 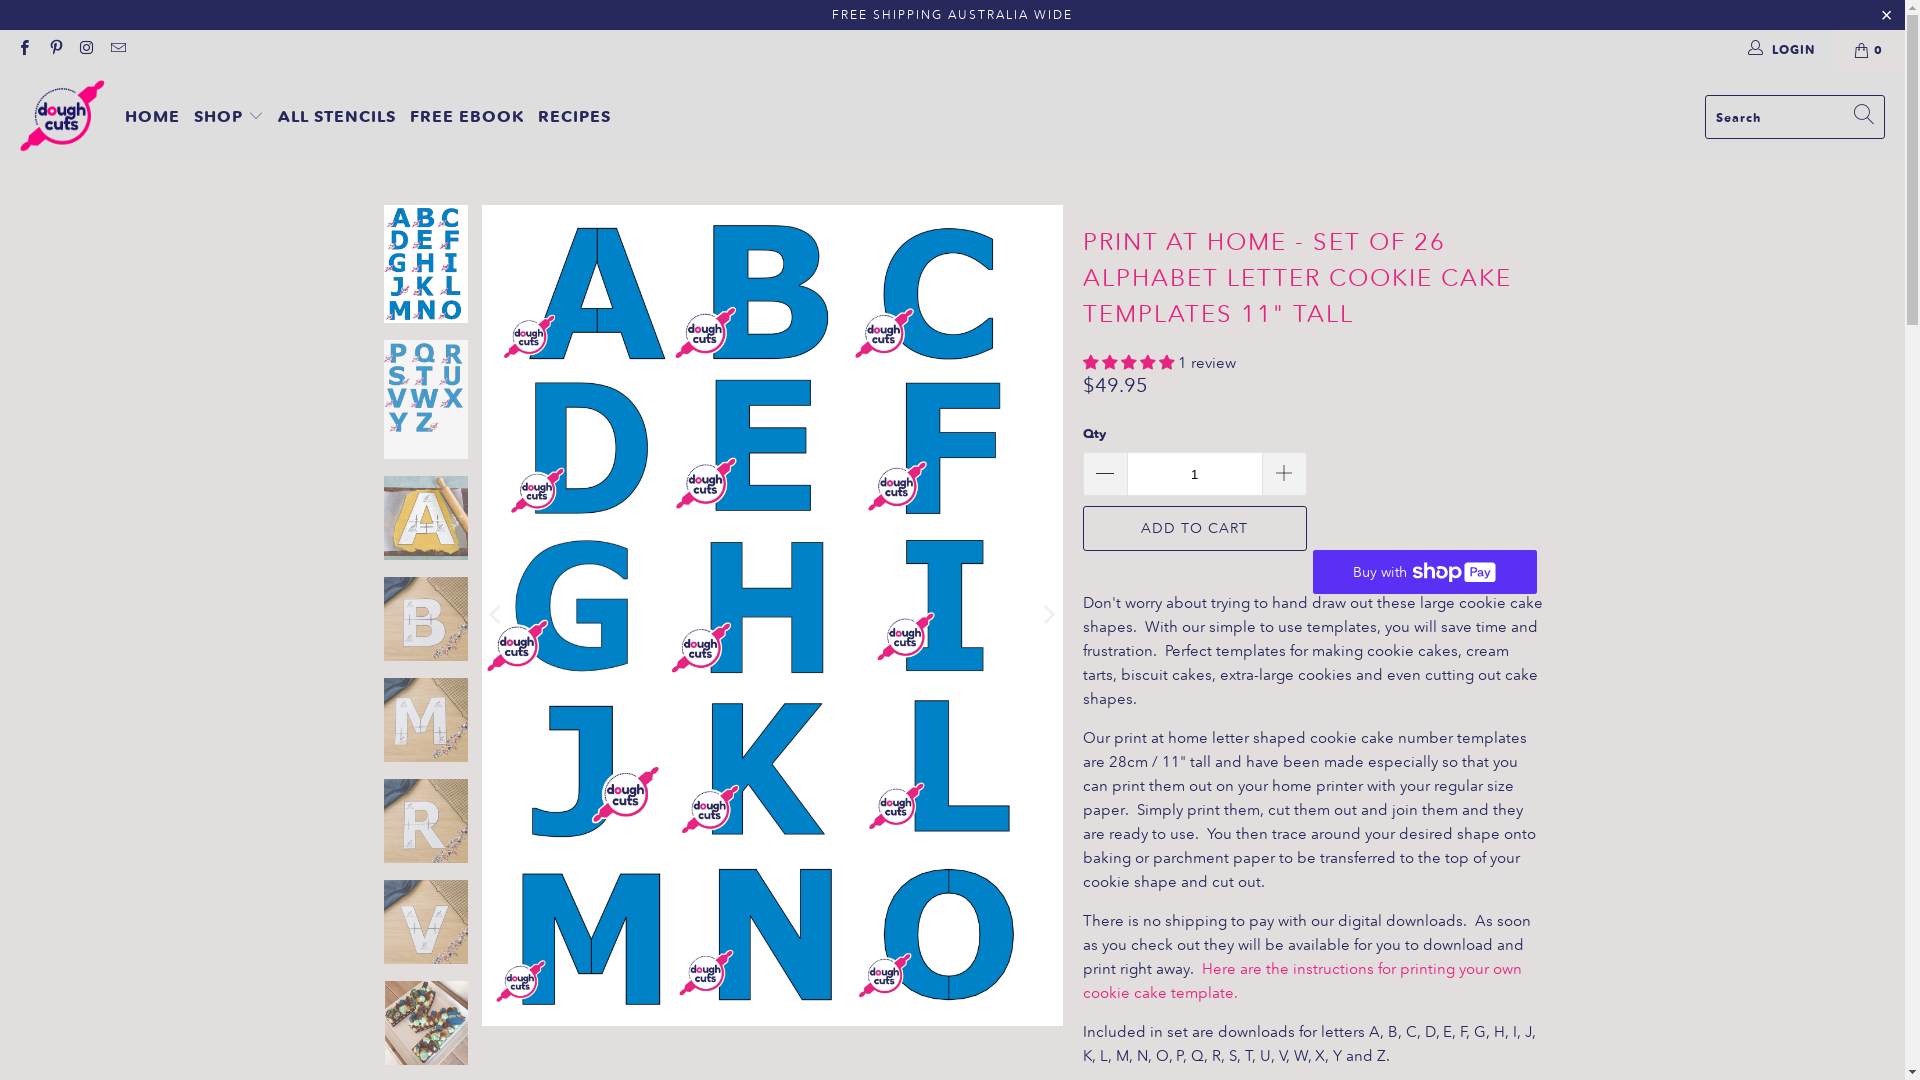 What do you see at coordinates (86, 50) in the screenshot?
I see `DoughCuts on Instagram` at bounding box center [86, 50].